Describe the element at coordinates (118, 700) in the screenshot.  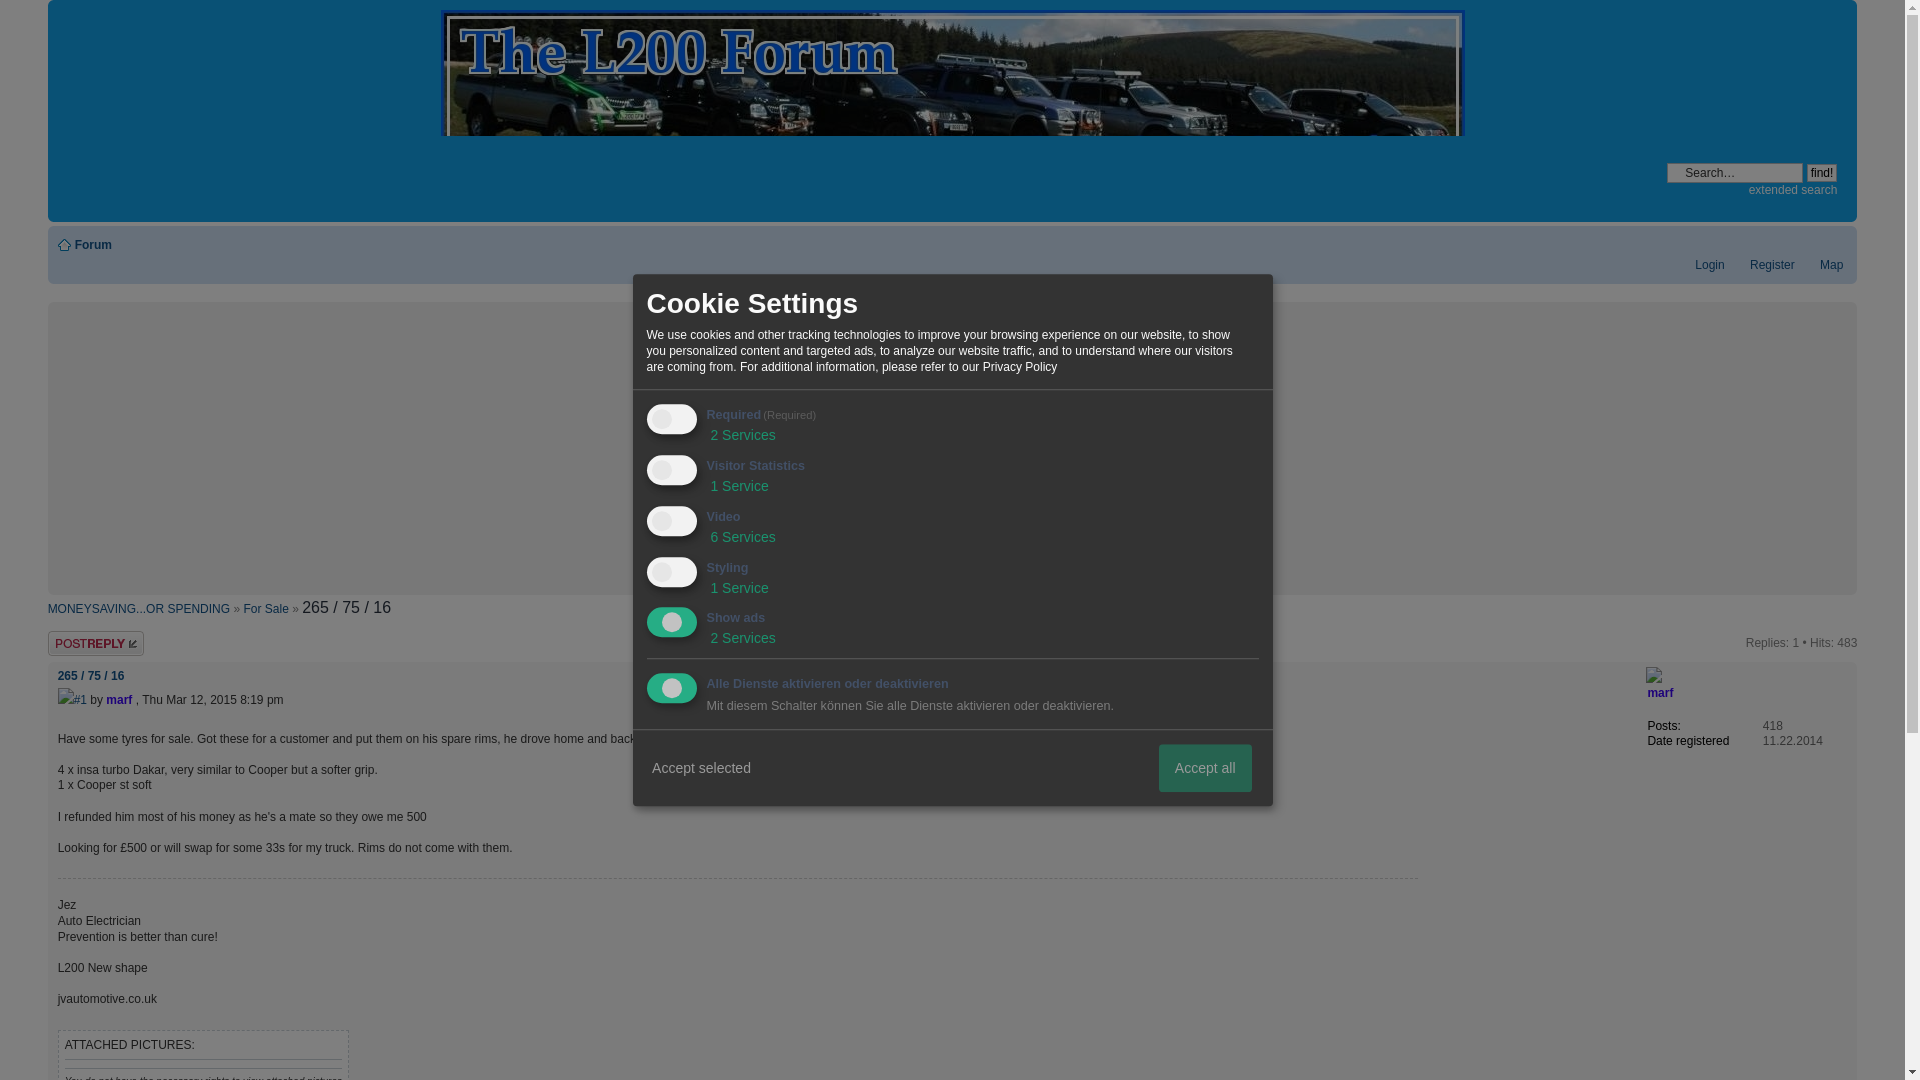
I see `marf` at that location.